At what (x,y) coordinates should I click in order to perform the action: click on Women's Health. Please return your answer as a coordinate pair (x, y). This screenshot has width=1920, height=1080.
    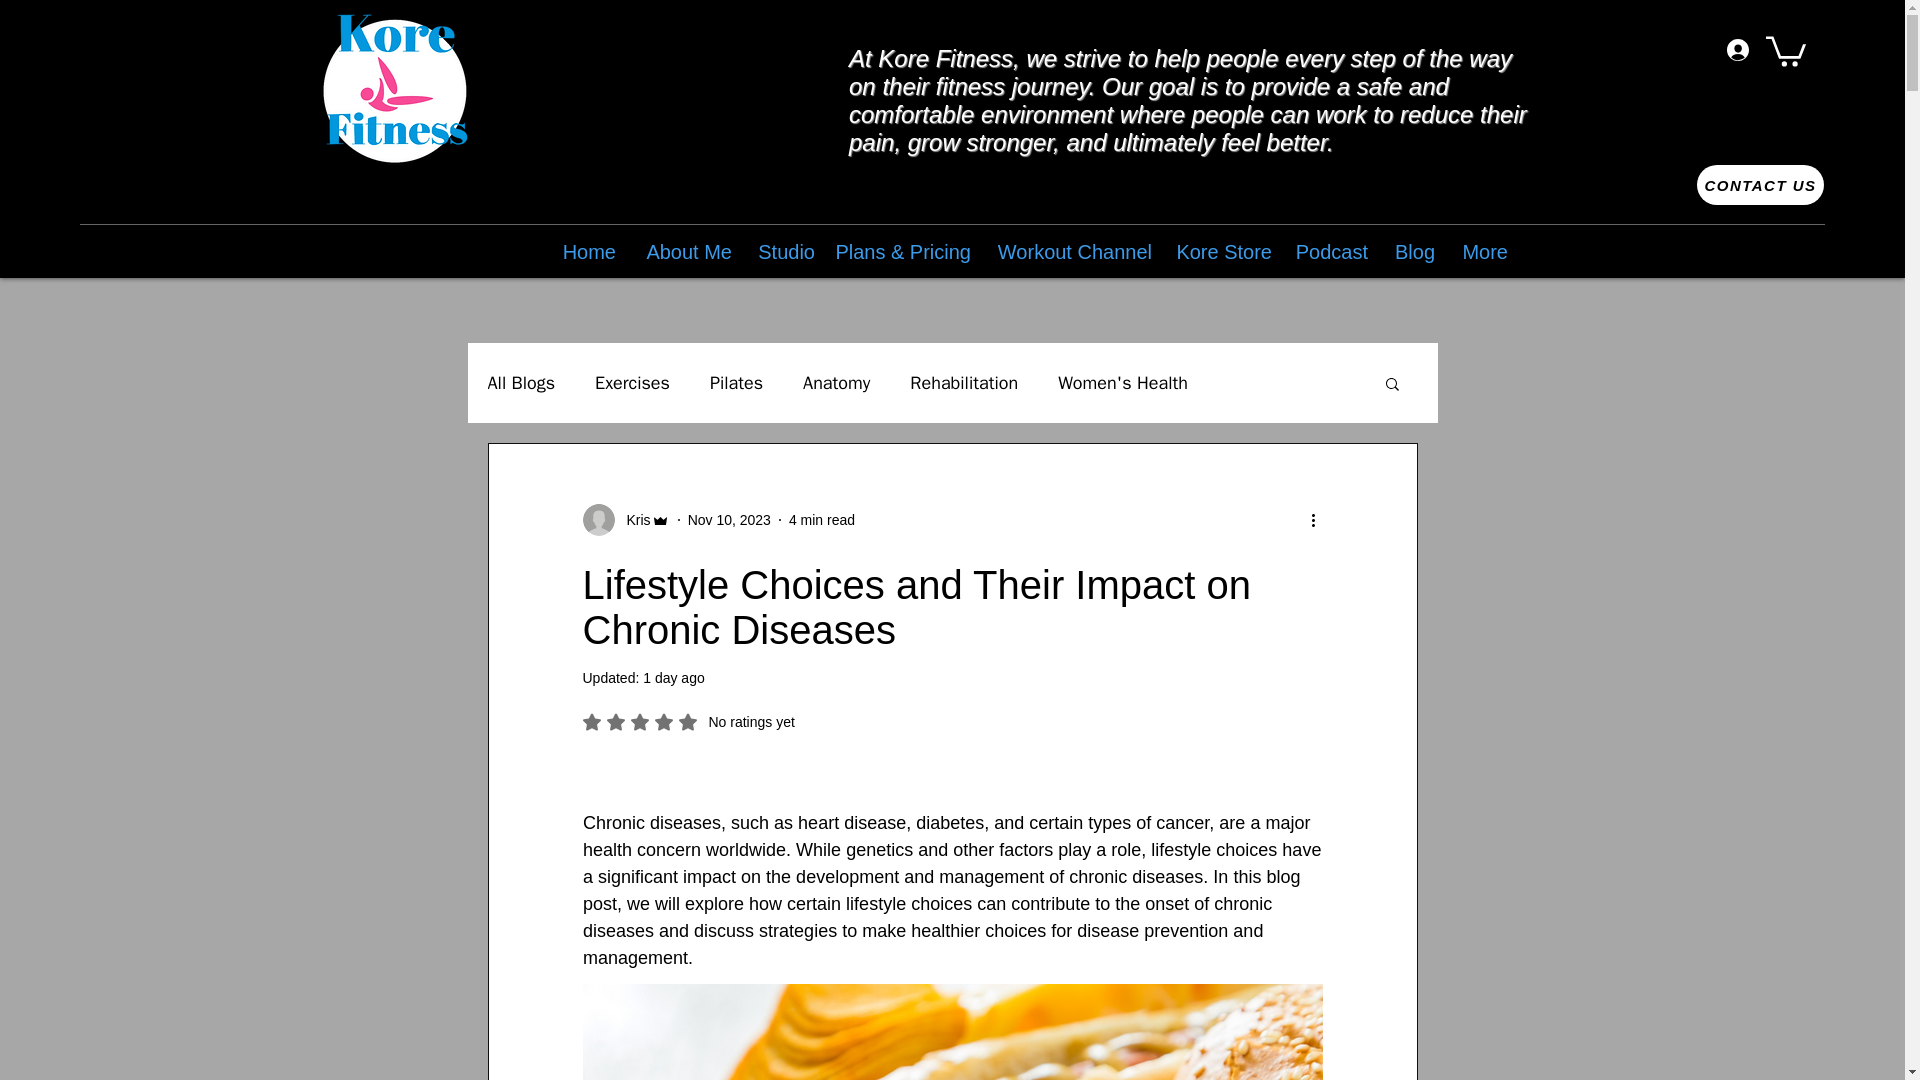
    Looking at the image, I should click on (1122, 383).